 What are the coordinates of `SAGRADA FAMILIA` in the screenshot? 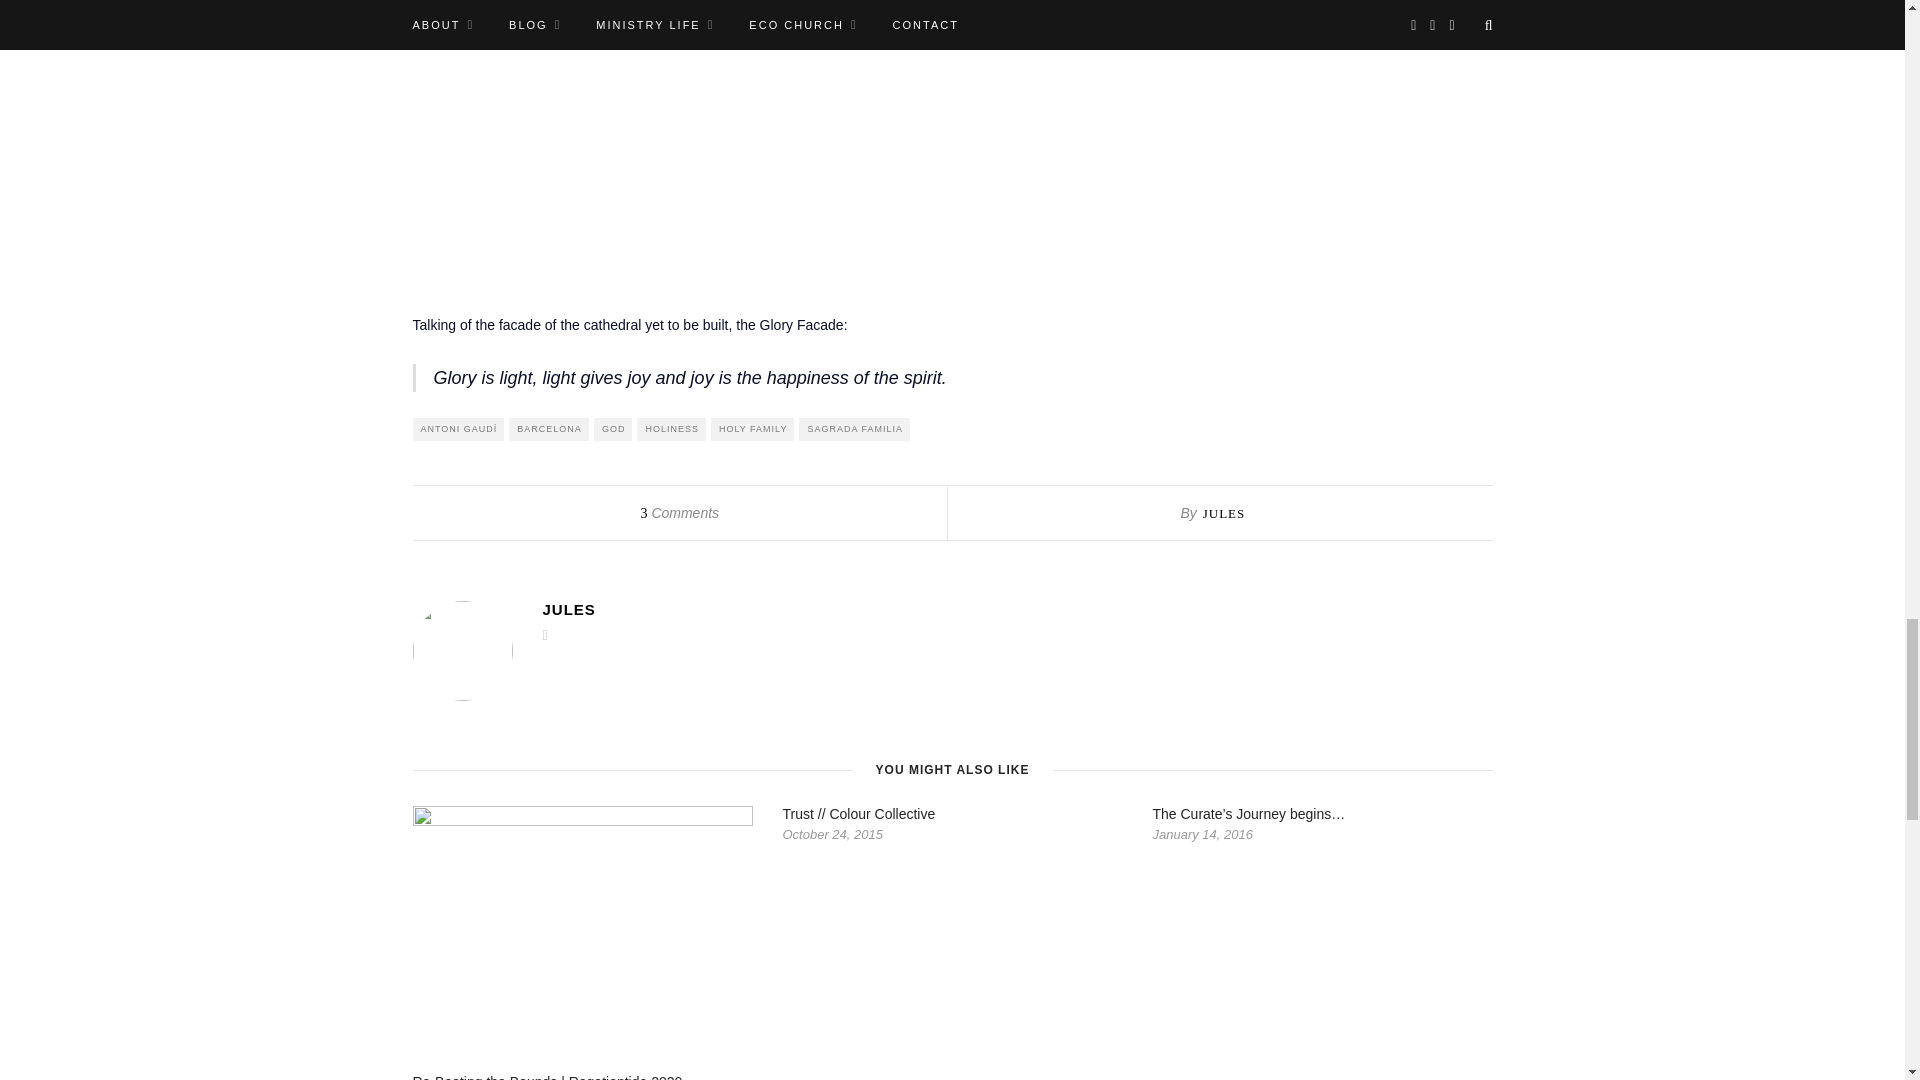 It's located at (854, 428).